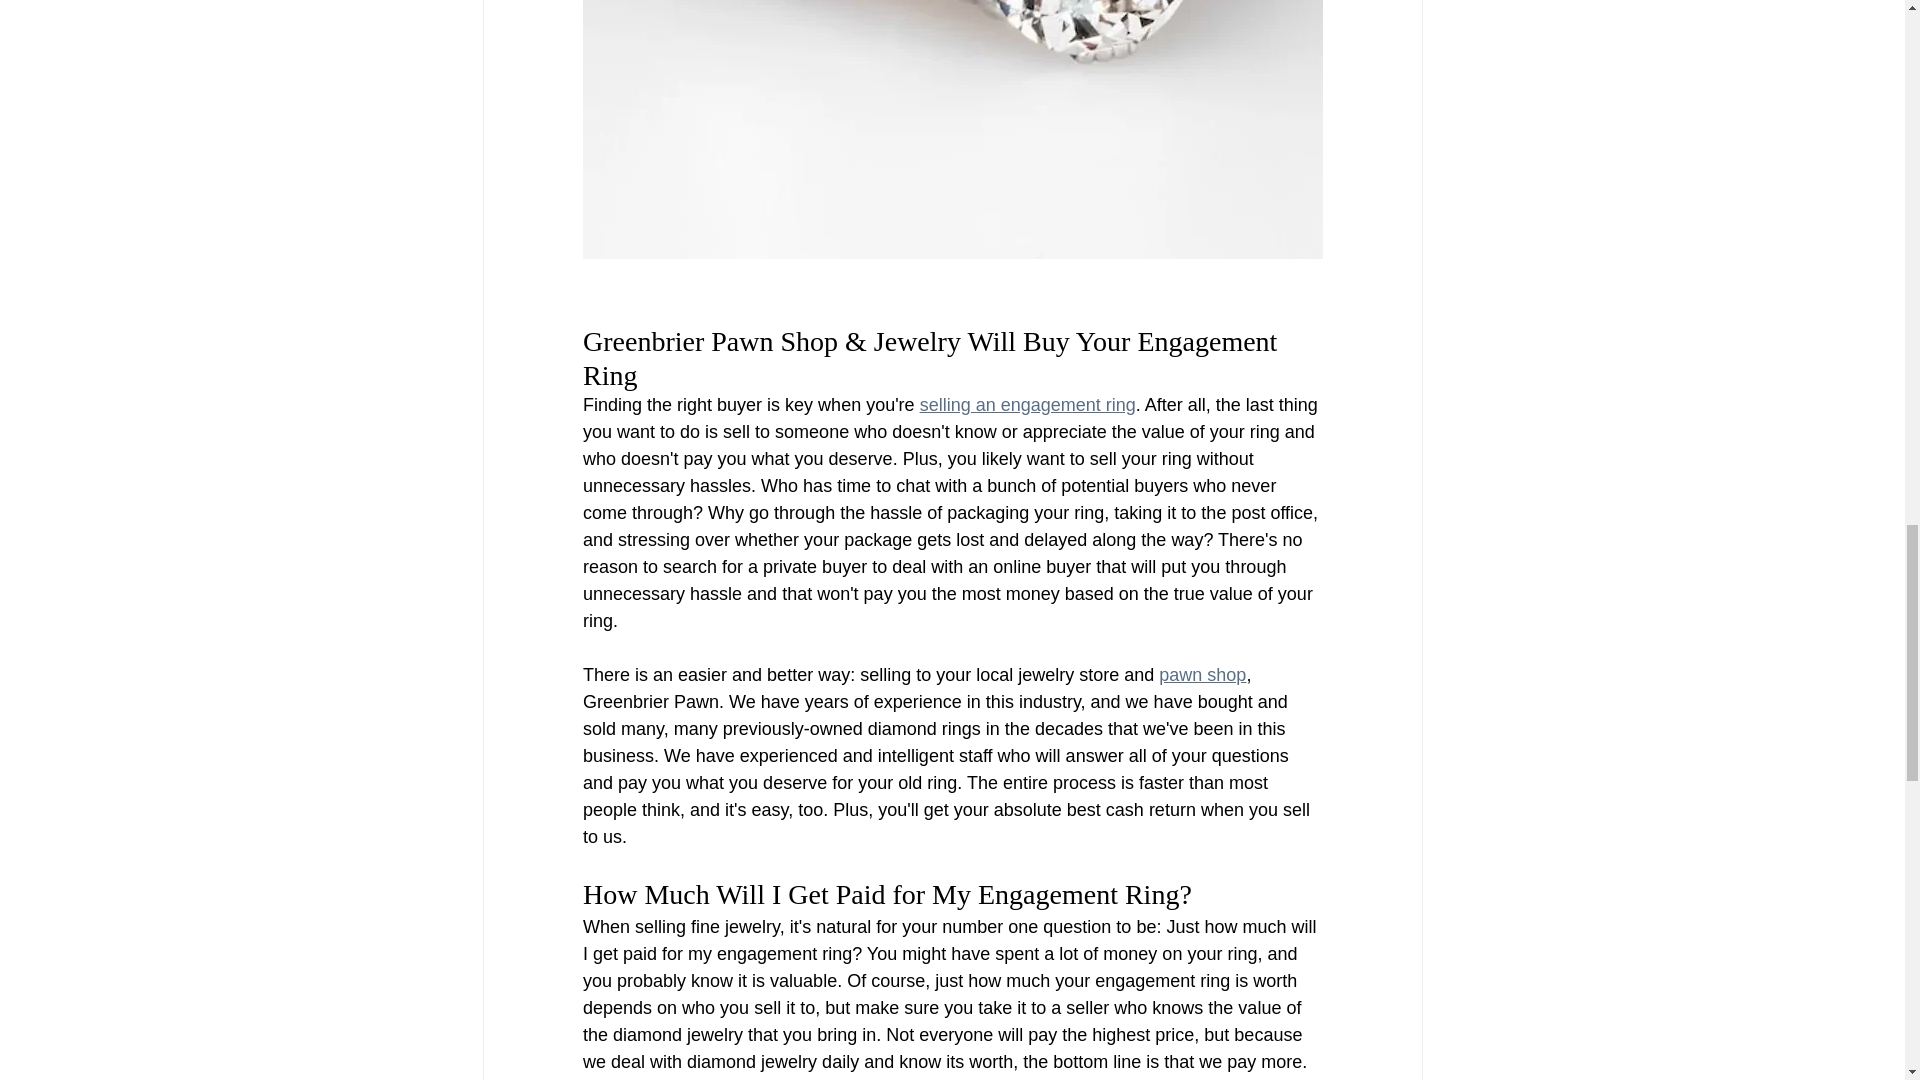 This screenshot has height=1080, width=1920. What do you see at coordinates (1026, 404) in the screenshot?
I see `selling an engagement ring` at bounding box center [1026, 404].